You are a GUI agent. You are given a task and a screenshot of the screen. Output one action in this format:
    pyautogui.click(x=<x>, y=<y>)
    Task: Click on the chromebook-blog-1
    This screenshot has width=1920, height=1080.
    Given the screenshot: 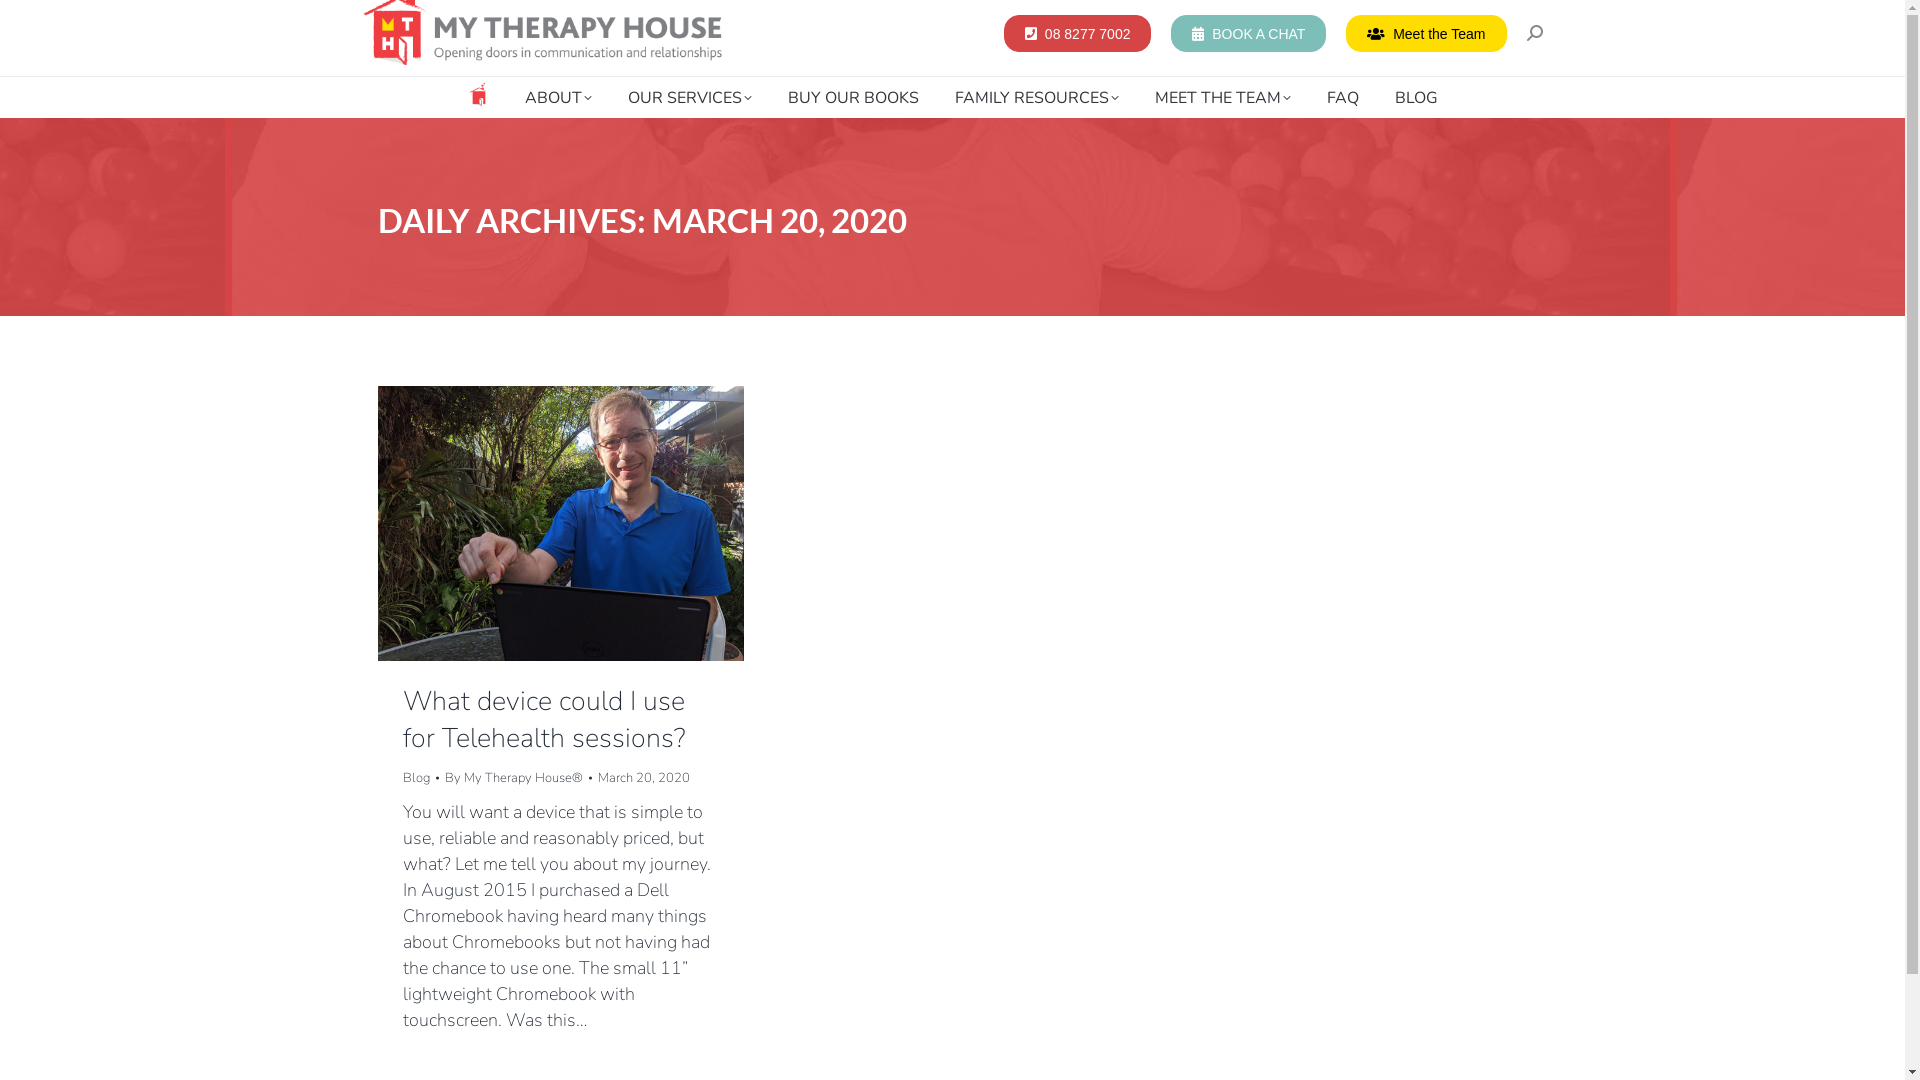 What is the action you would take?
    pyautogui.click(x=561, y=524)
    